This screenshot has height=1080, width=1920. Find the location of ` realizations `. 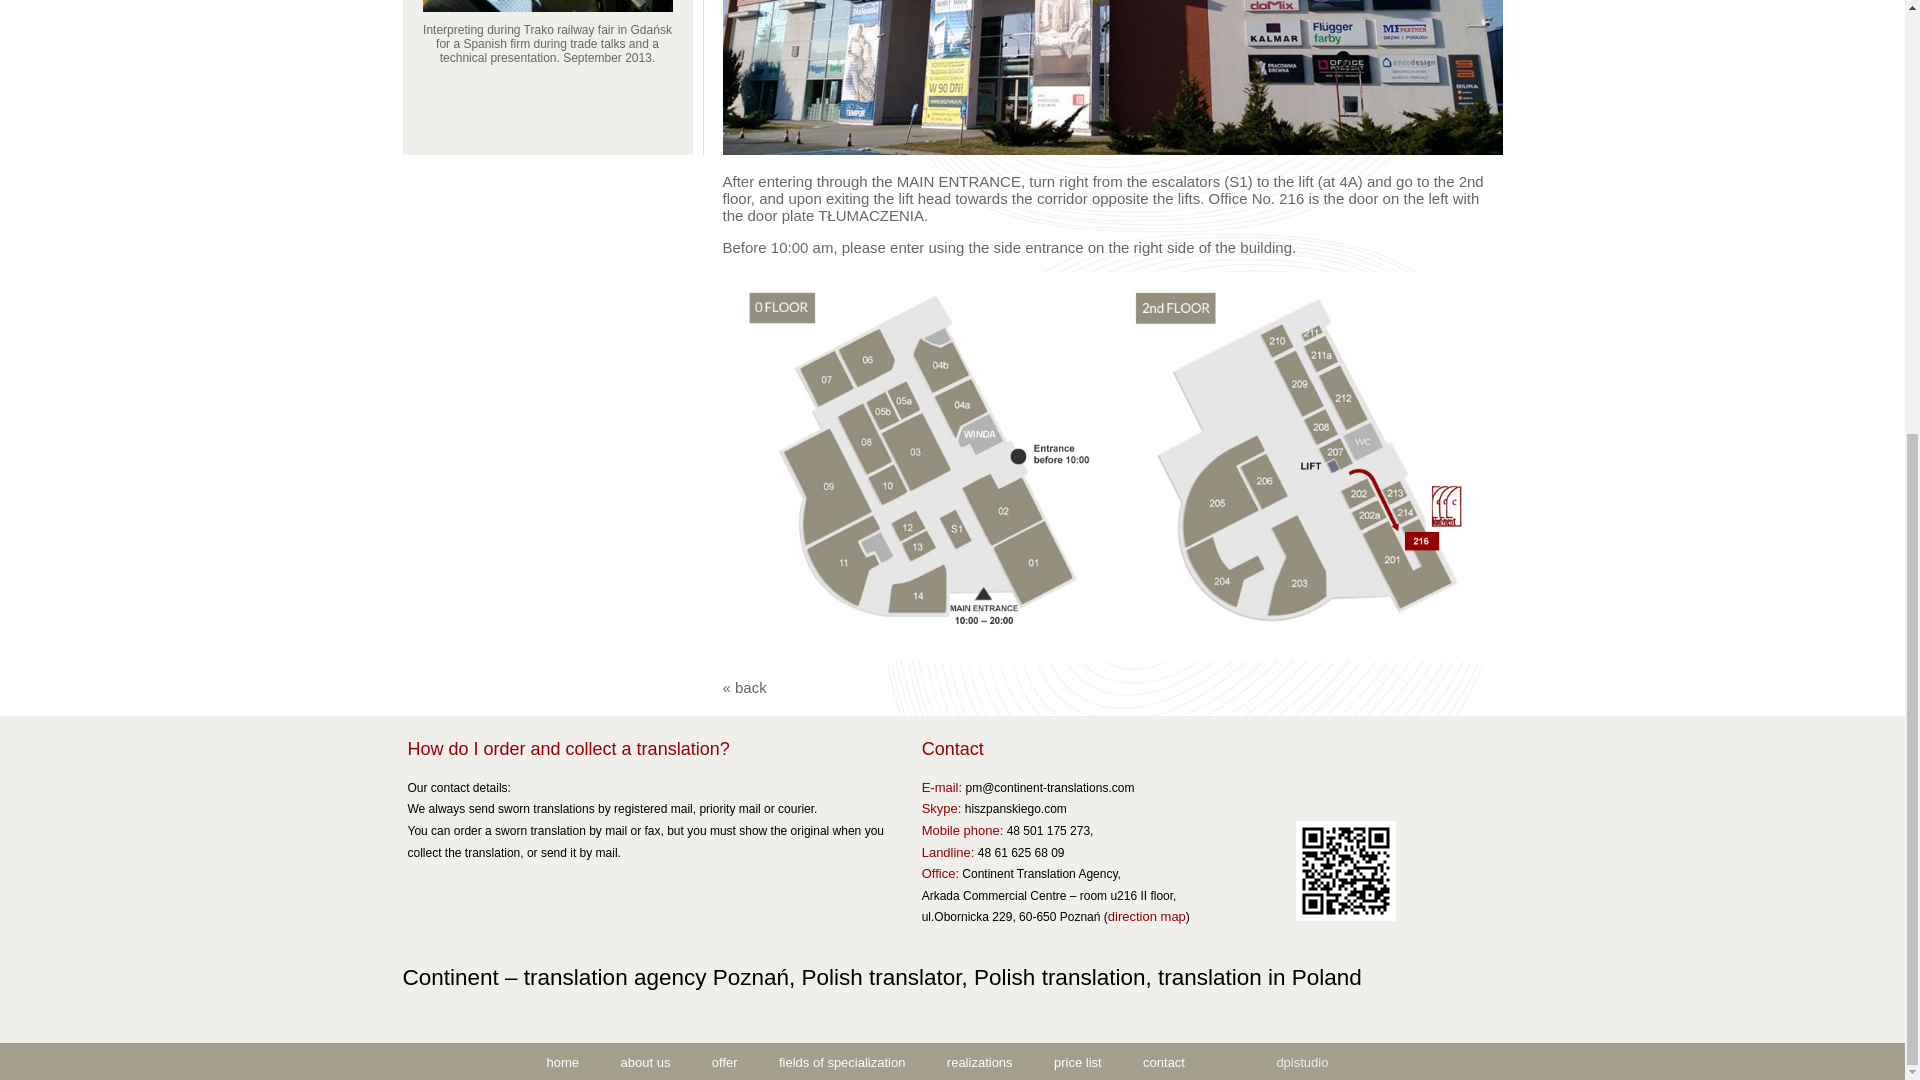

 realizations  is located at coordinates (978, 1062).